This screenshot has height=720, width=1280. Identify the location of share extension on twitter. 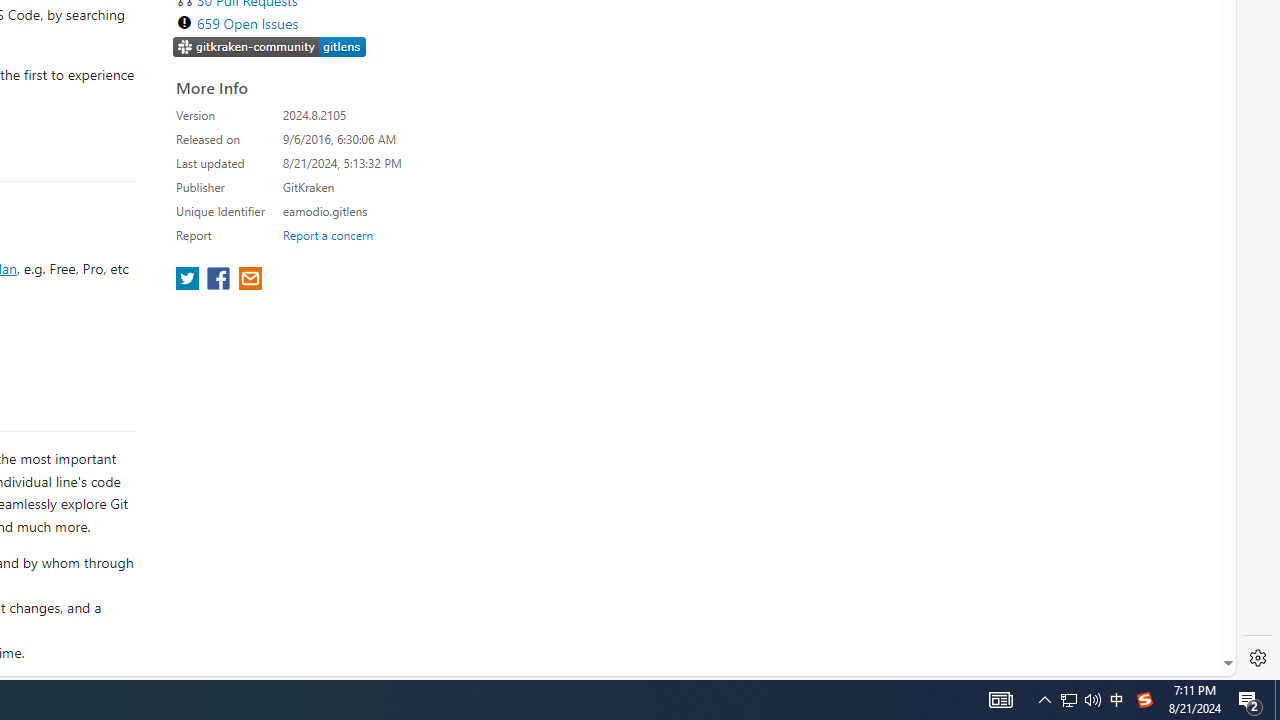
(190, 280).